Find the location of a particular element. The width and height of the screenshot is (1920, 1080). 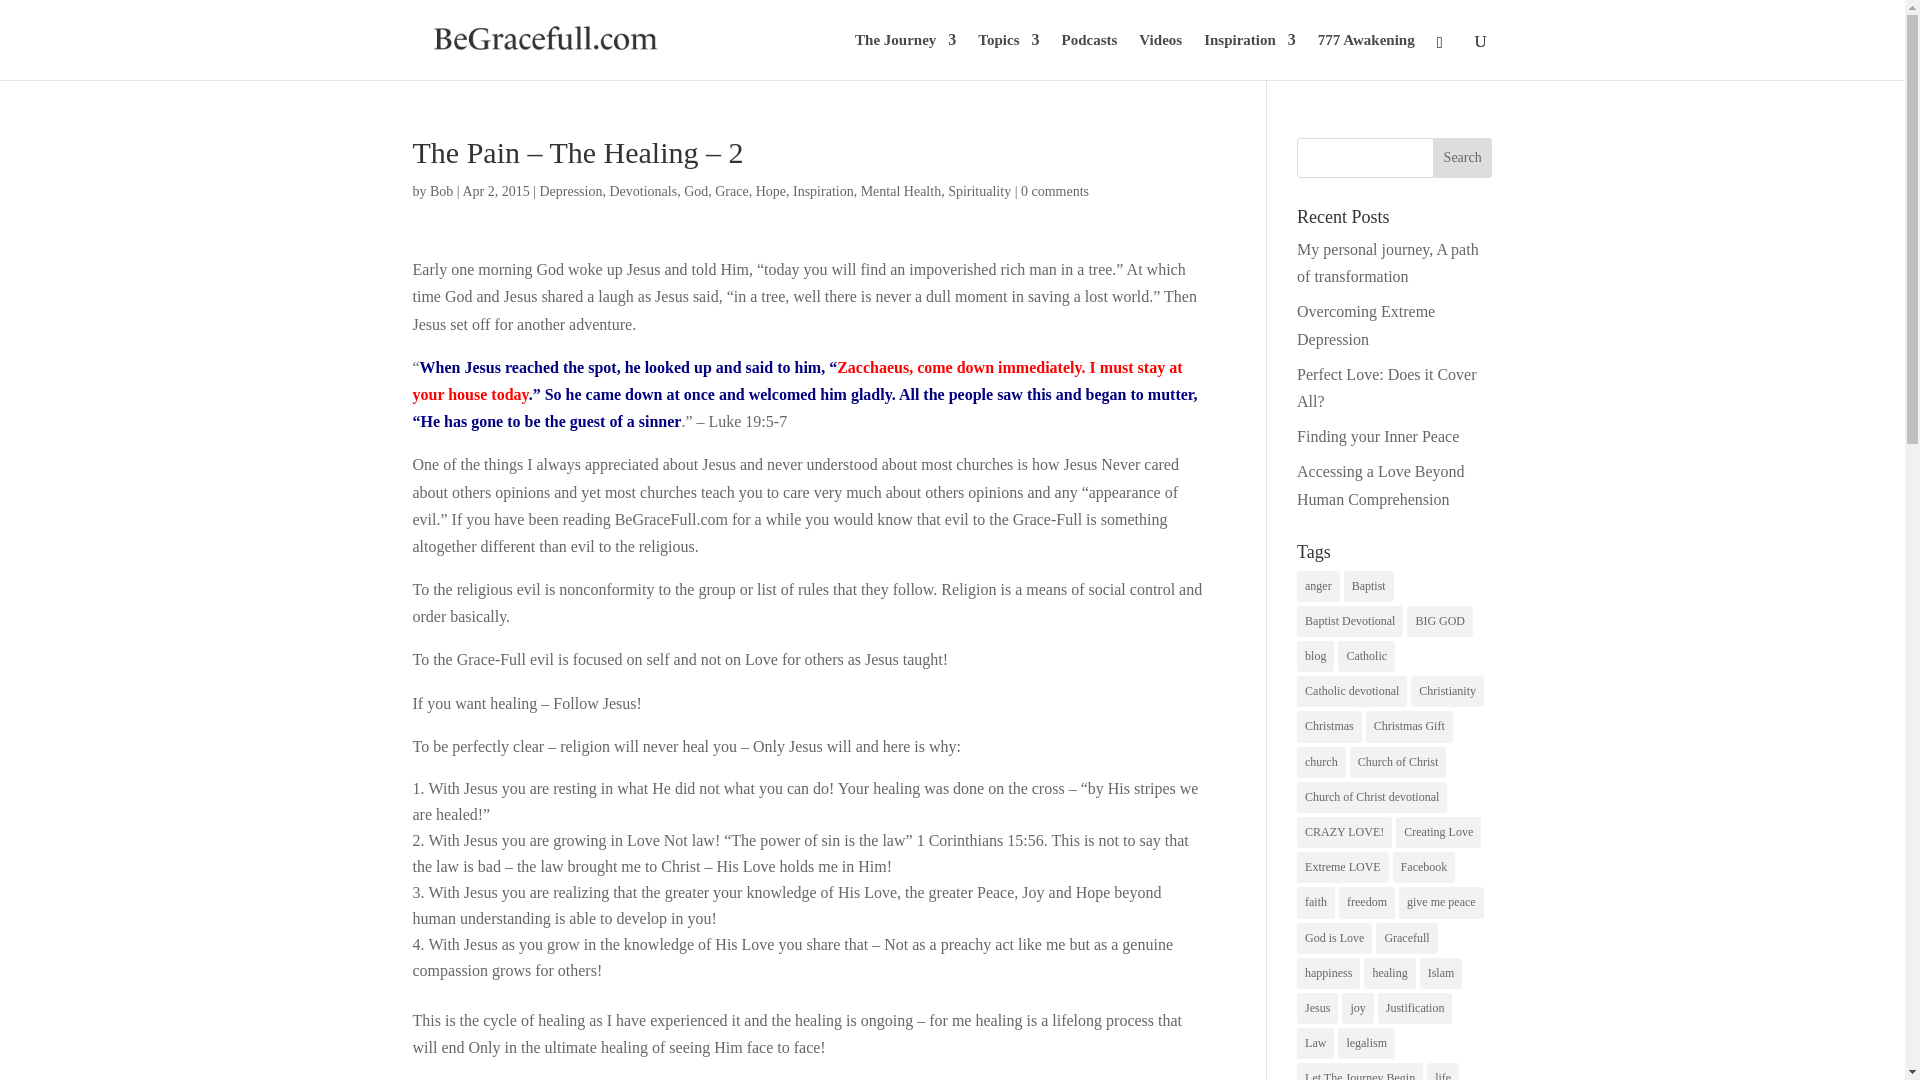

Depression is located at coordinates (570, 190).